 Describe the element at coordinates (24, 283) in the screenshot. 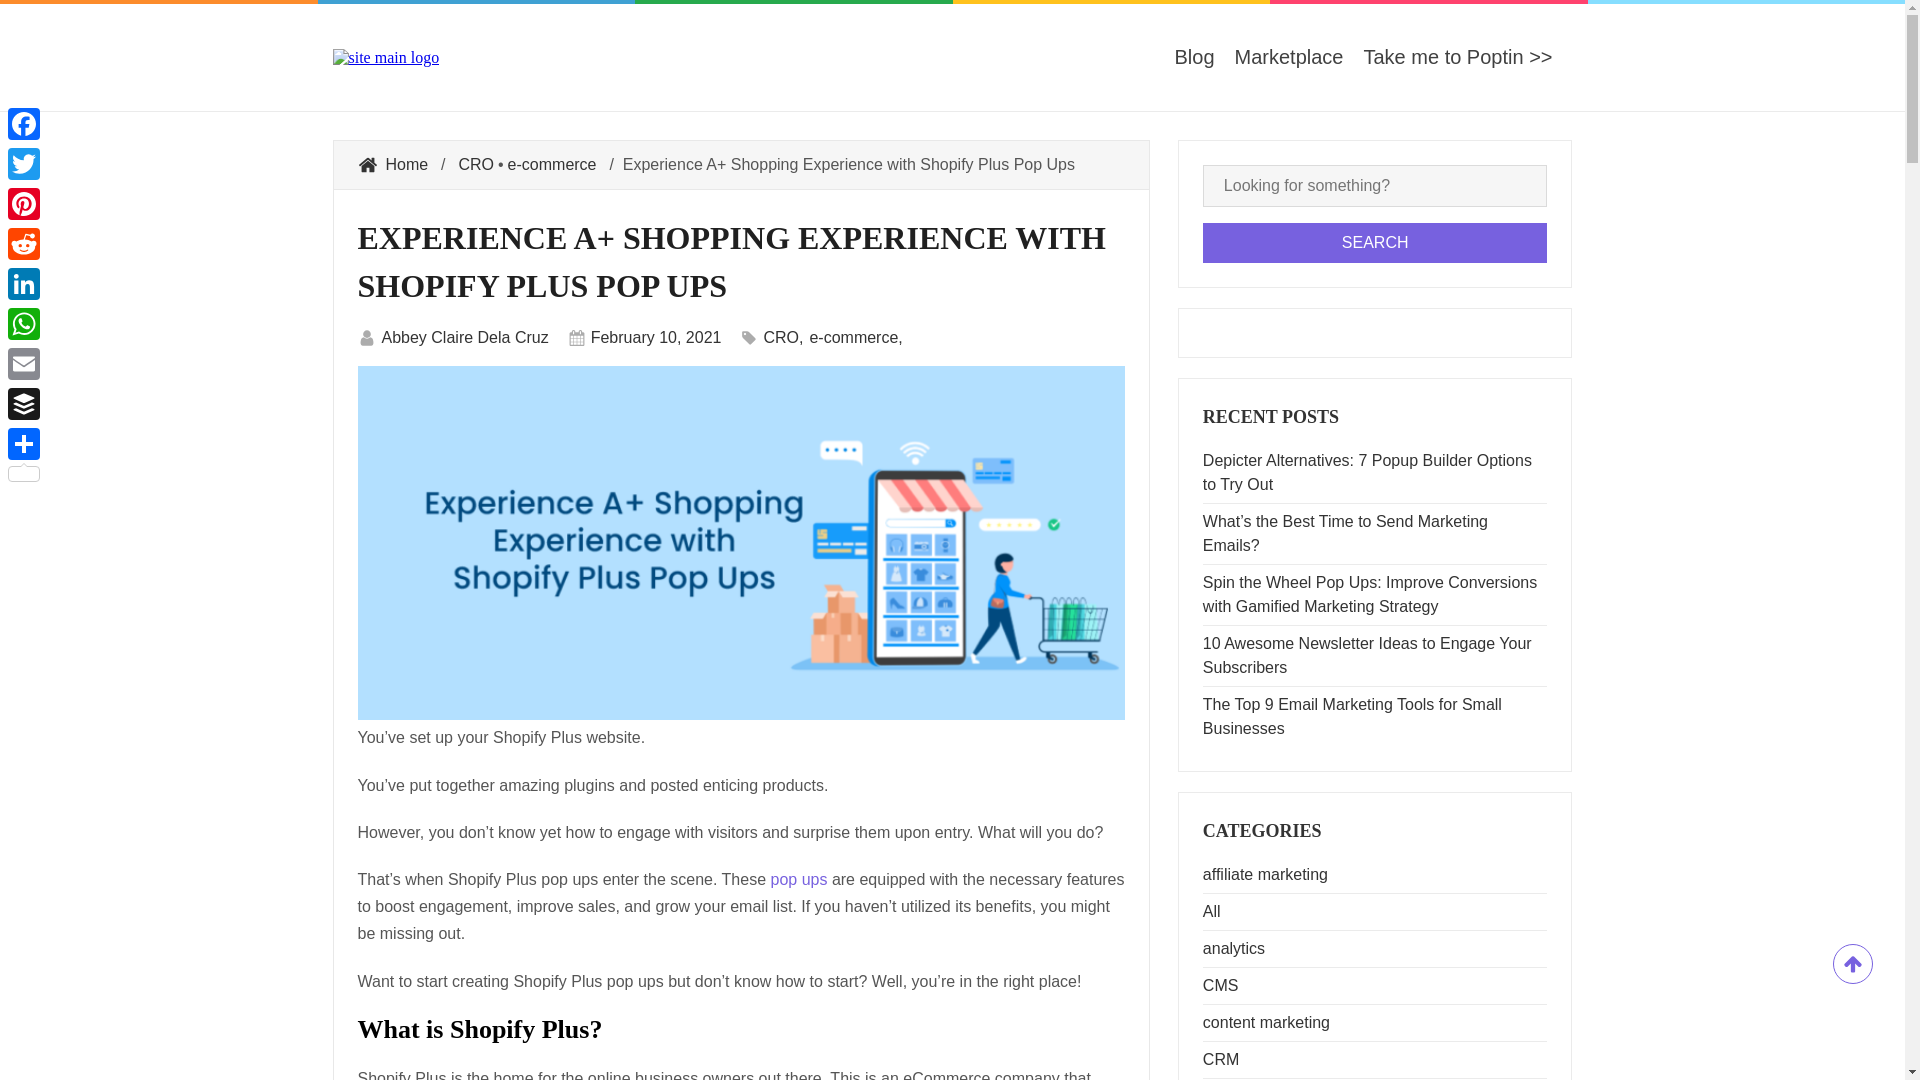

I see `LinkedIn` at that location.